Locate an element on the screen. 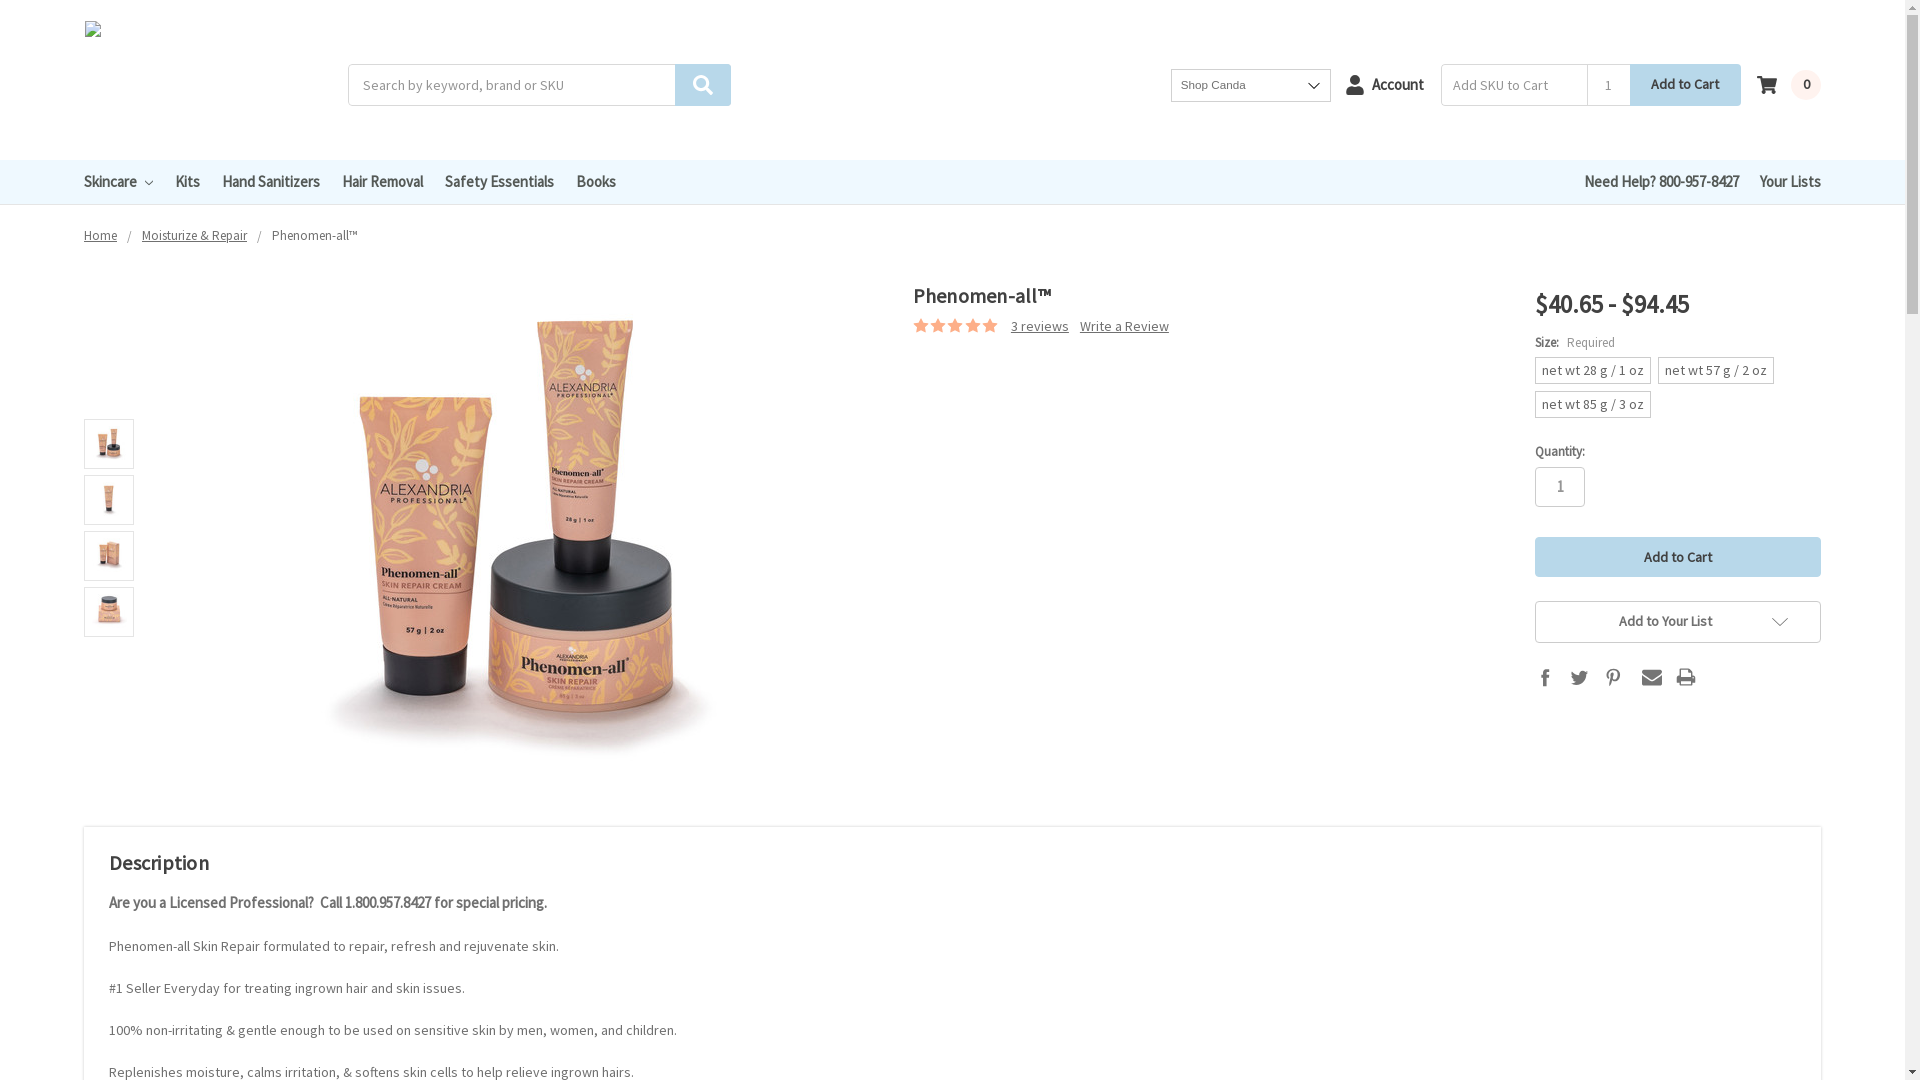 The width and height of the screenshot is (1920, 1080). Hand Sanitizers is located at coordinates (271, 182).